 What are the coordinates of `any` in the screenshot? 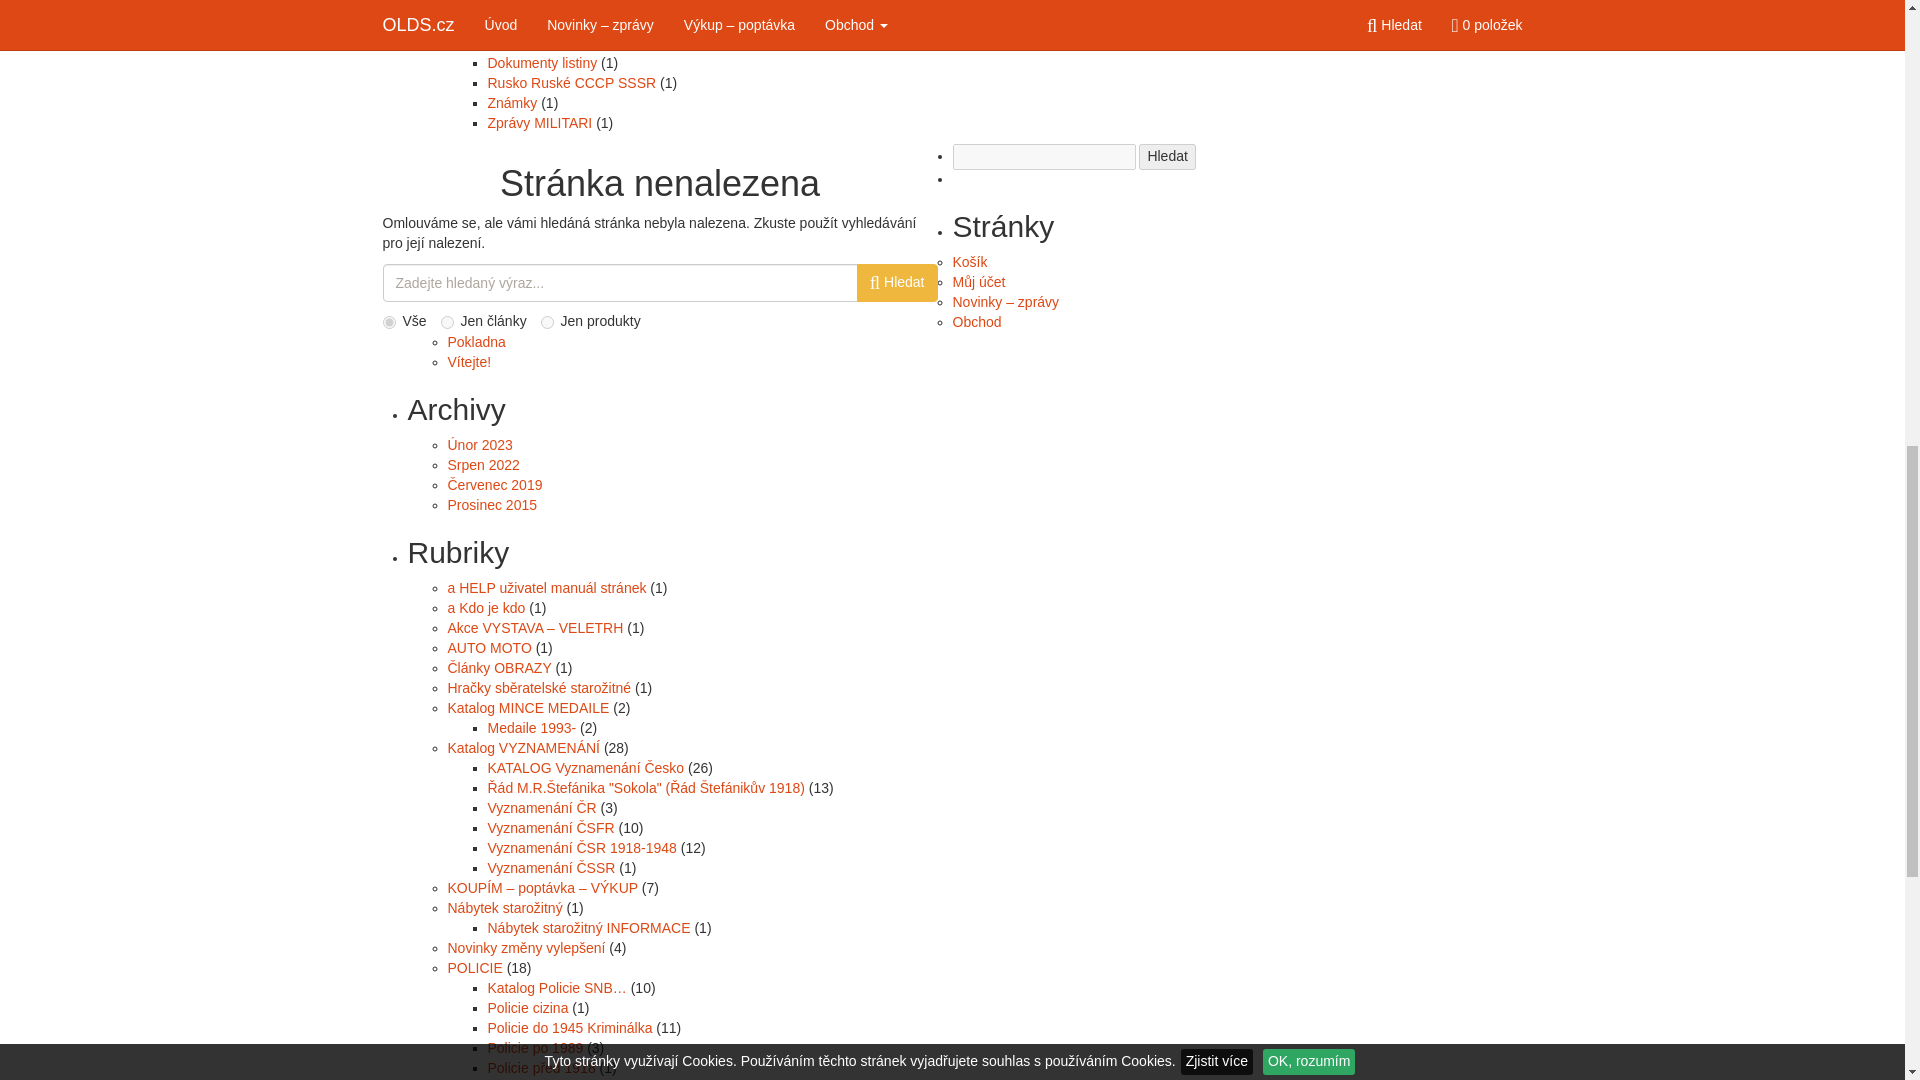 It's located at (388, 322).